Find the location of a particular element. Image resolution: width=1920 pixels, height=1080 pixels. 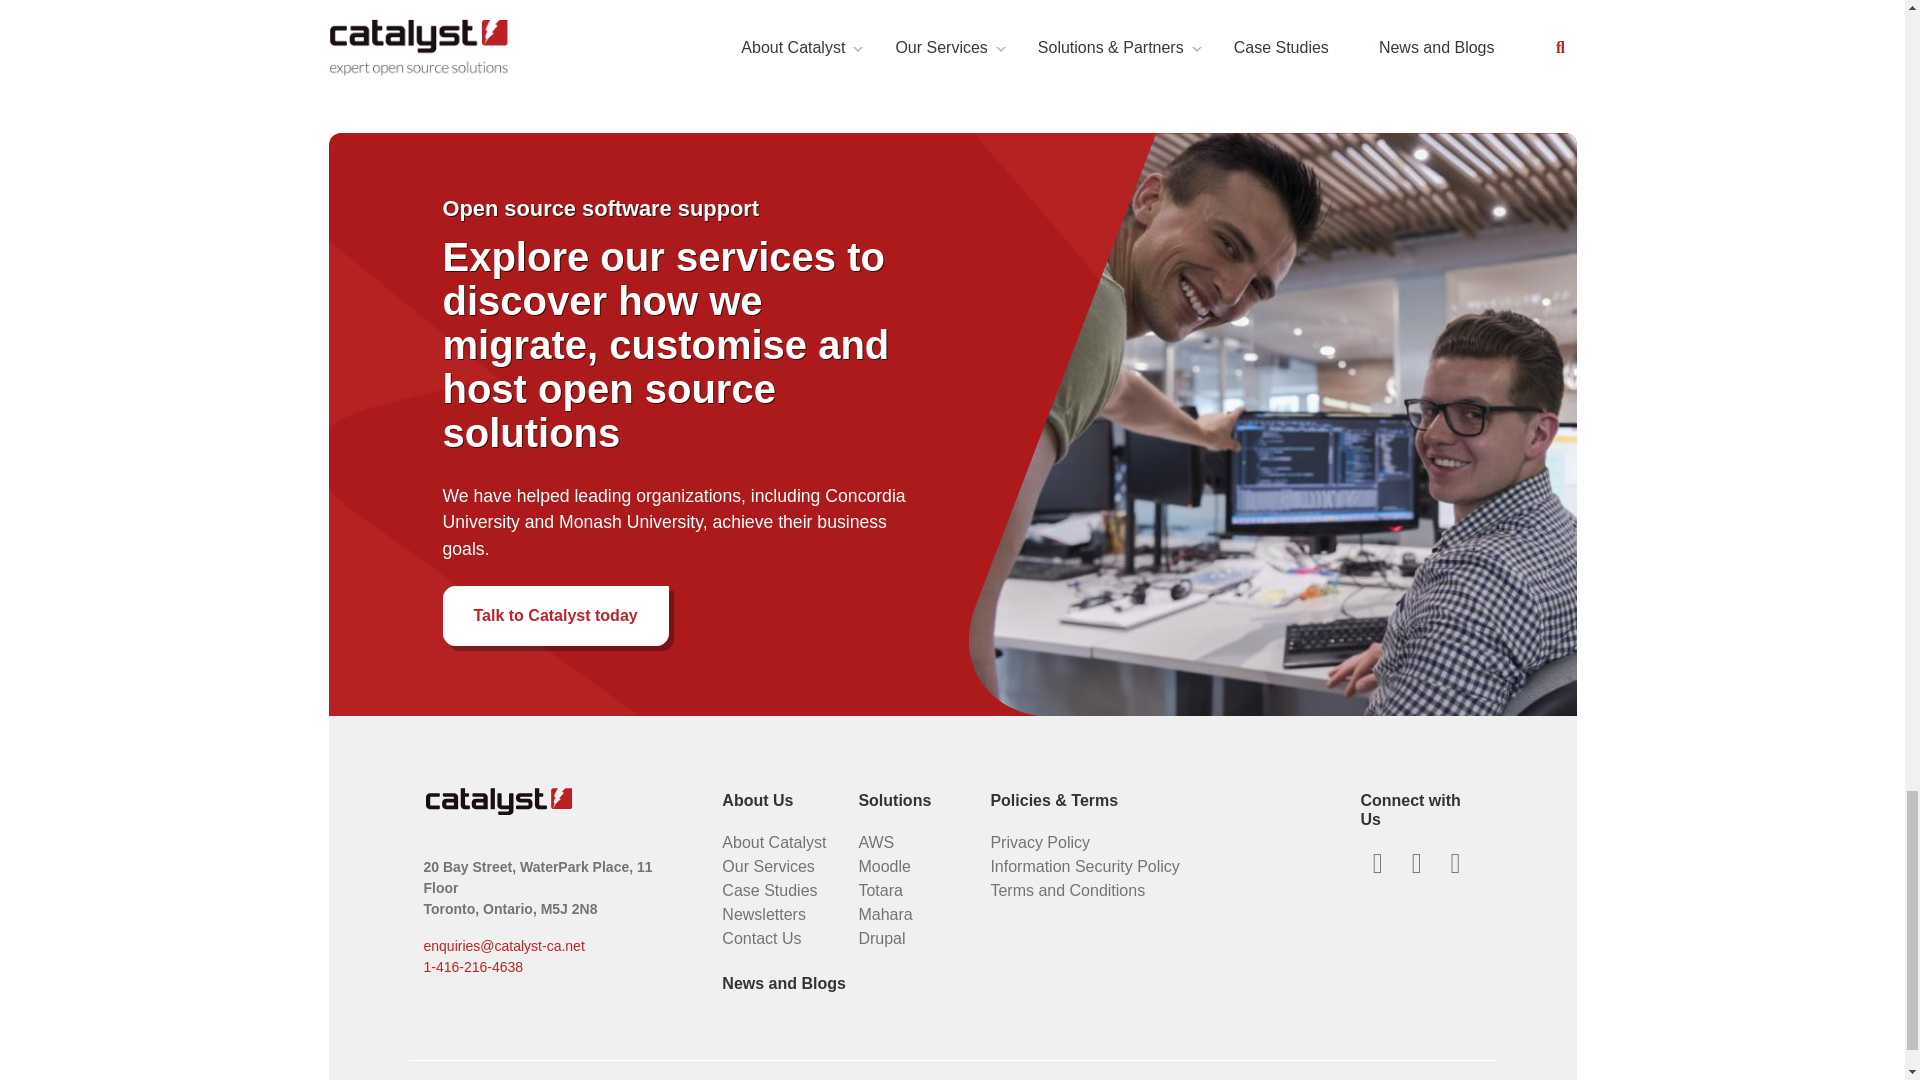

Twitter is located at coordinates (1377, 864).